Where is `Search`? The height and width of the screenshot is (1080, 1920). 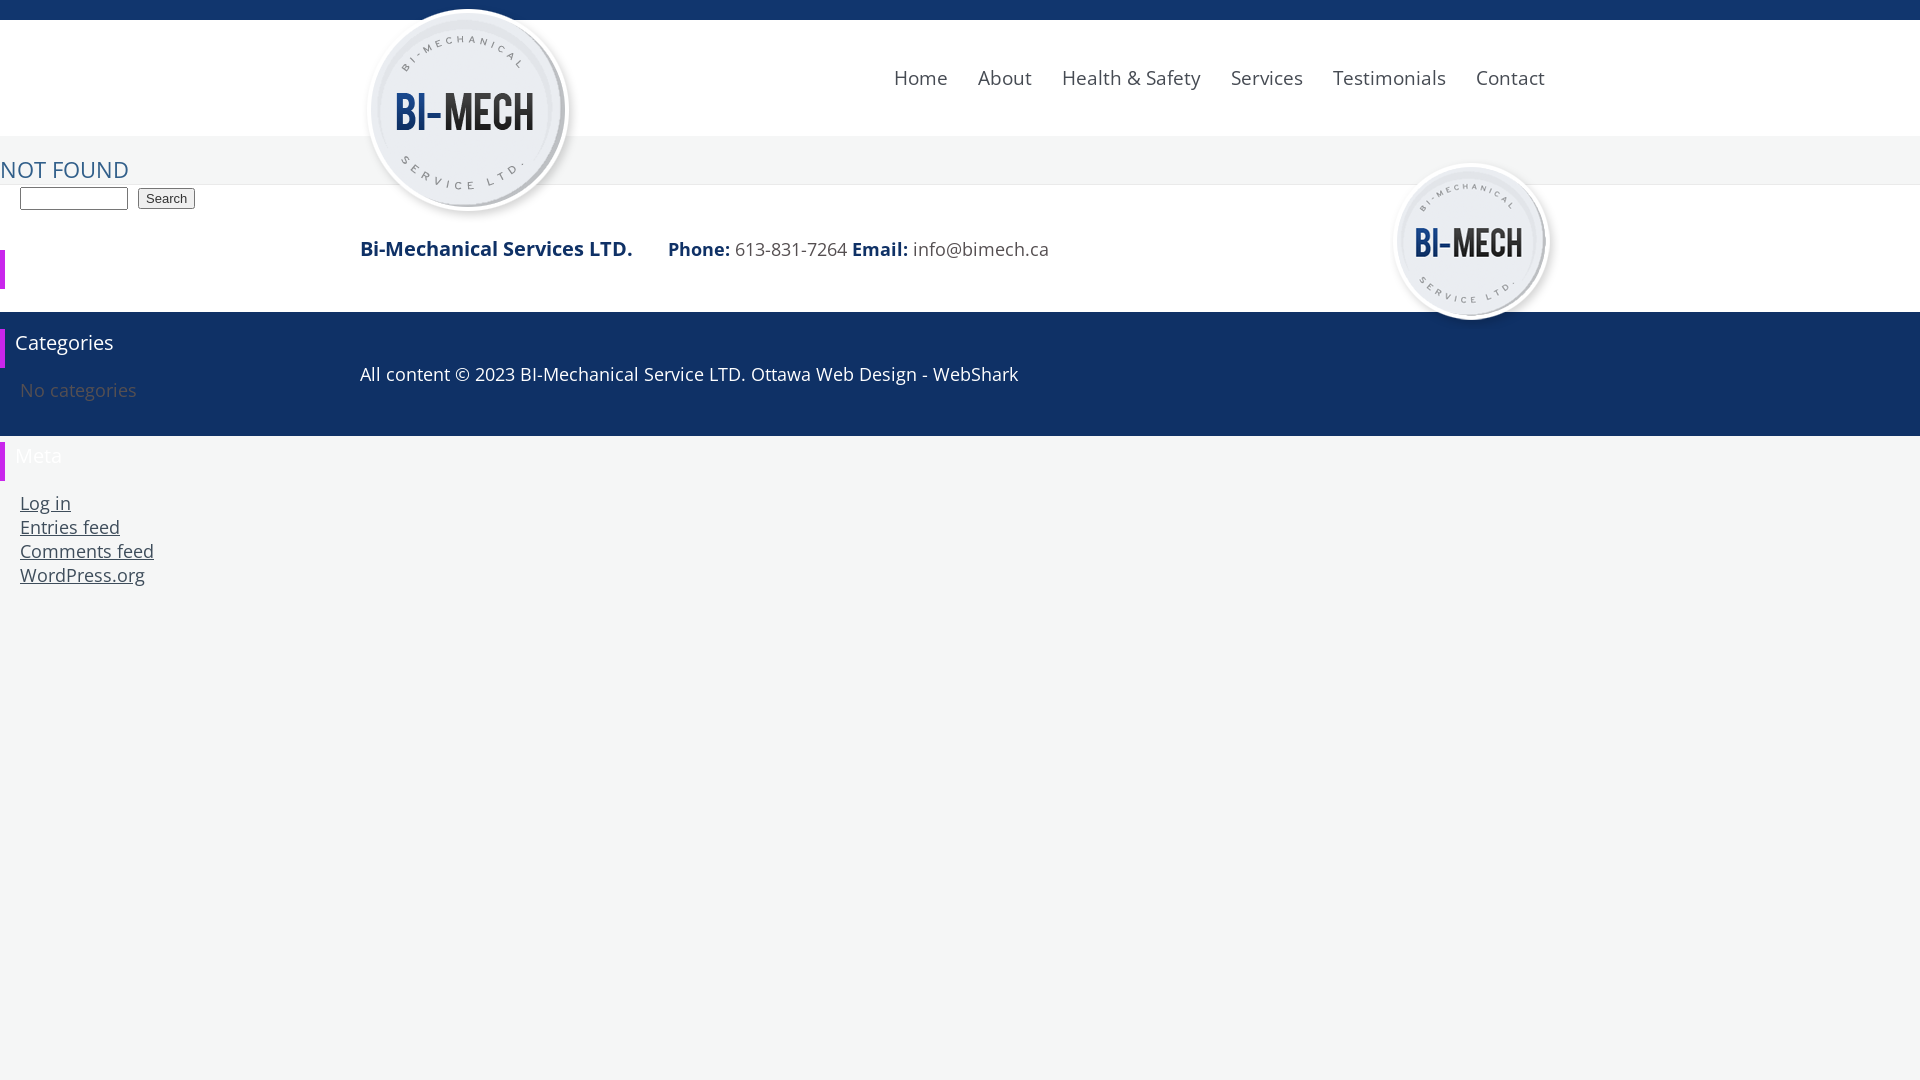
Search is located at coordinates (166, 198).